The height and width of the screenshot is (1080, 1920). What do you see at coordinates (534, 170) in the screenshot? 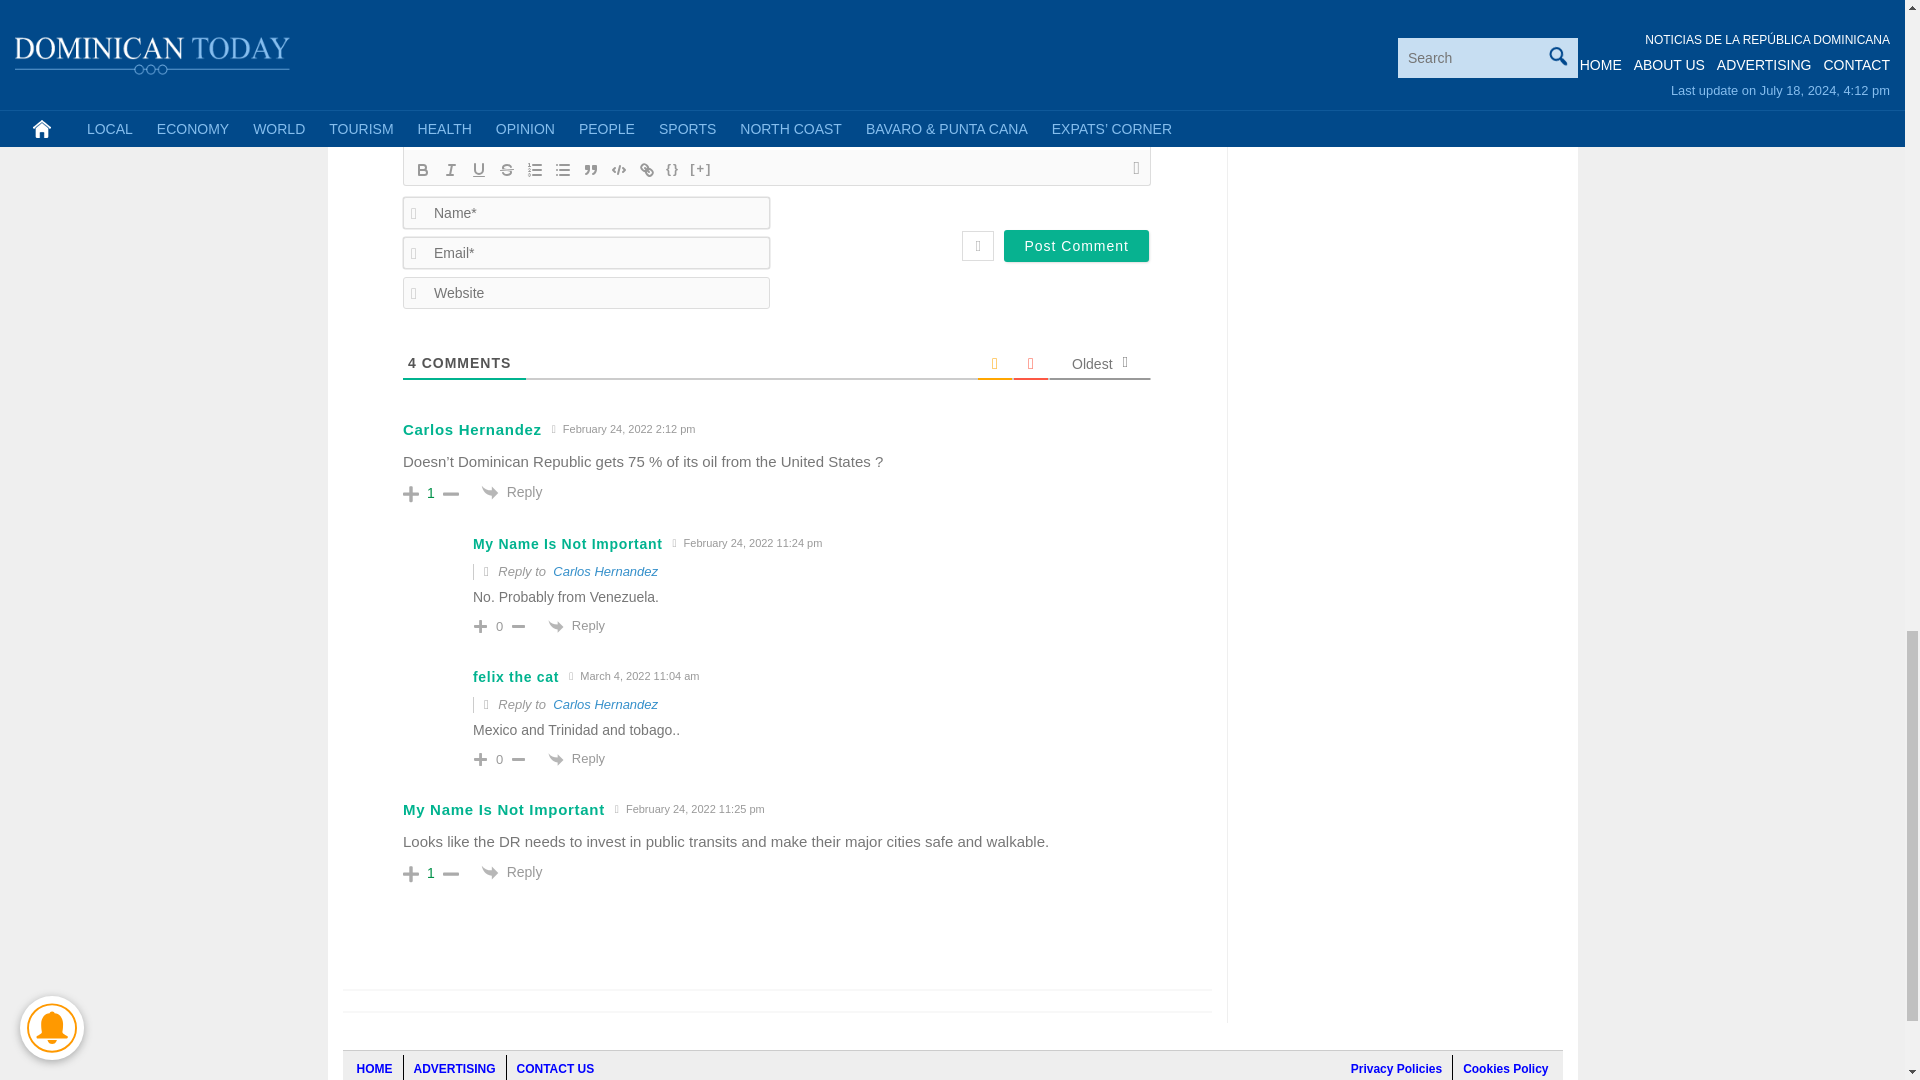
I see `ordered` at bounding box center [534, 170].